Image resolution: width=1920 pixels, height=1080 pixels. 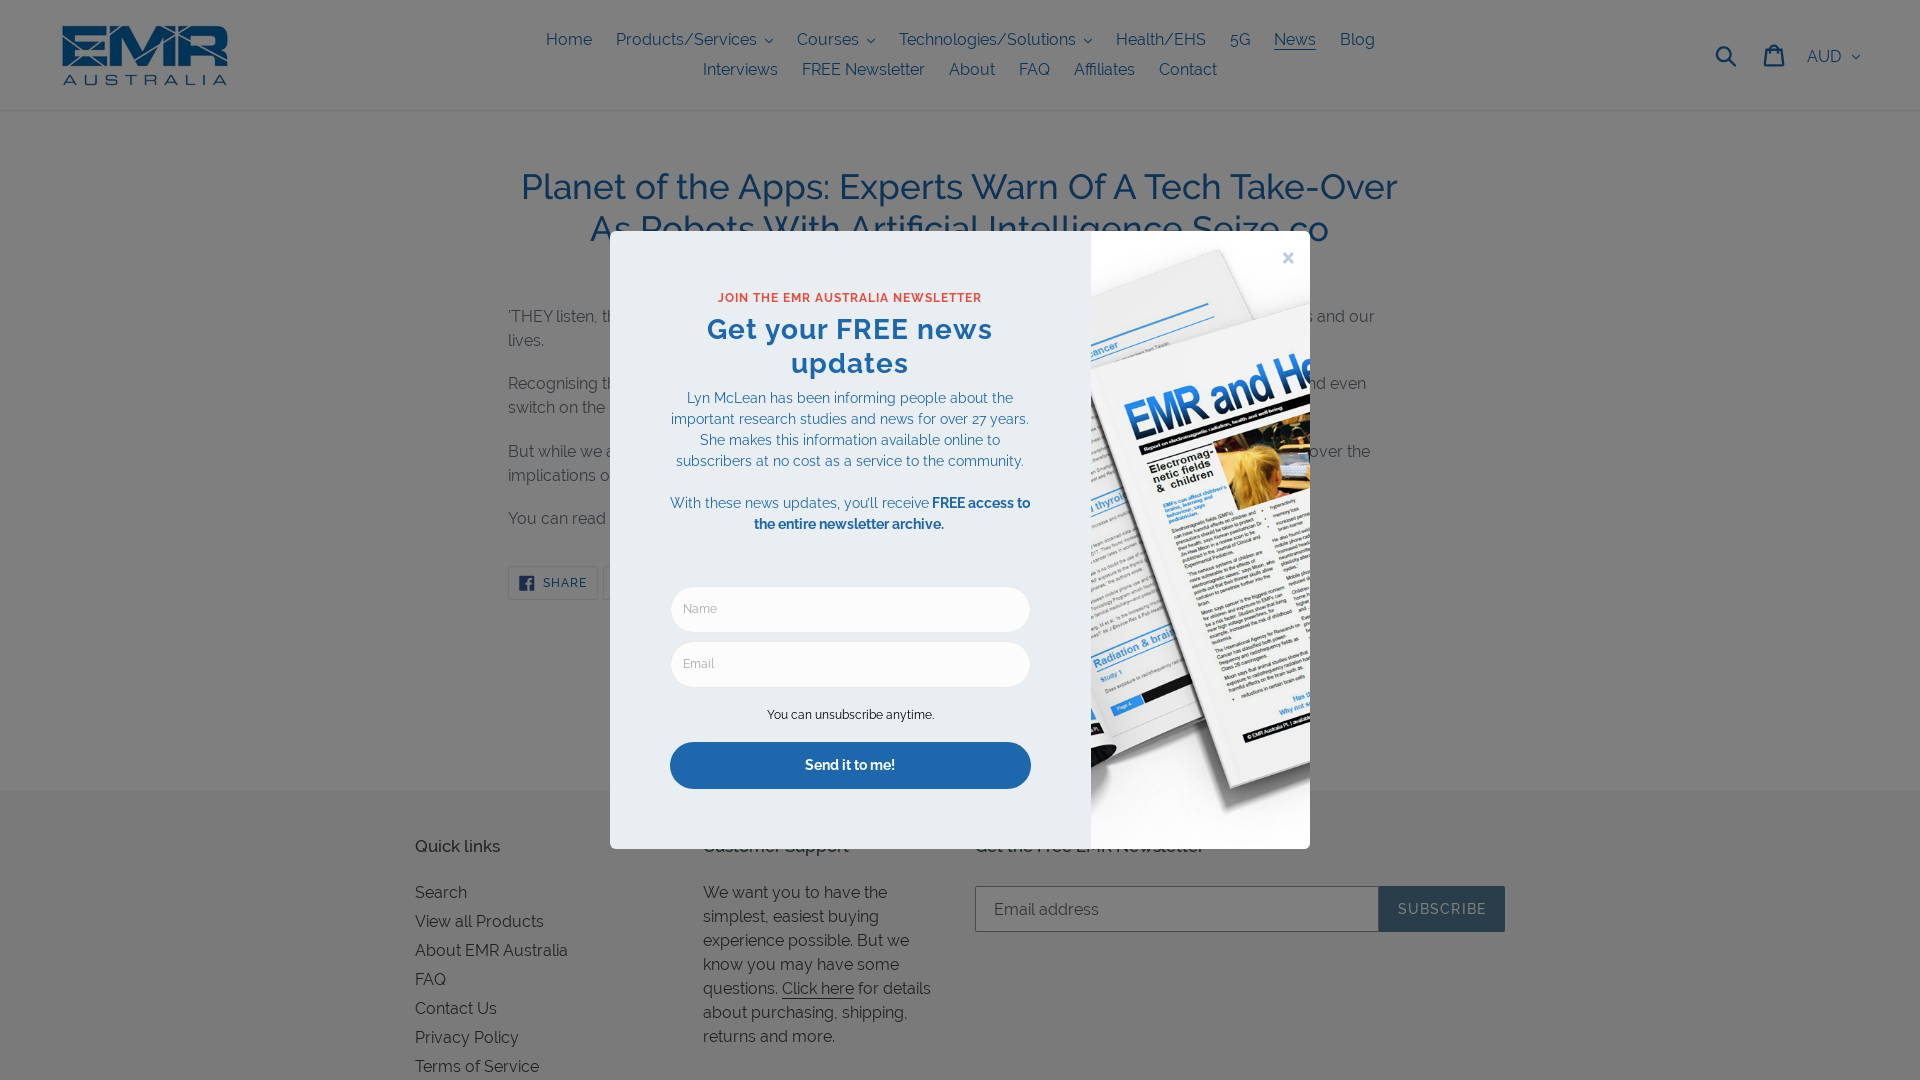 What do you see at coordinates (1295, 40) in the screenshot?
I see `News` at bounding box center [1295, 40].